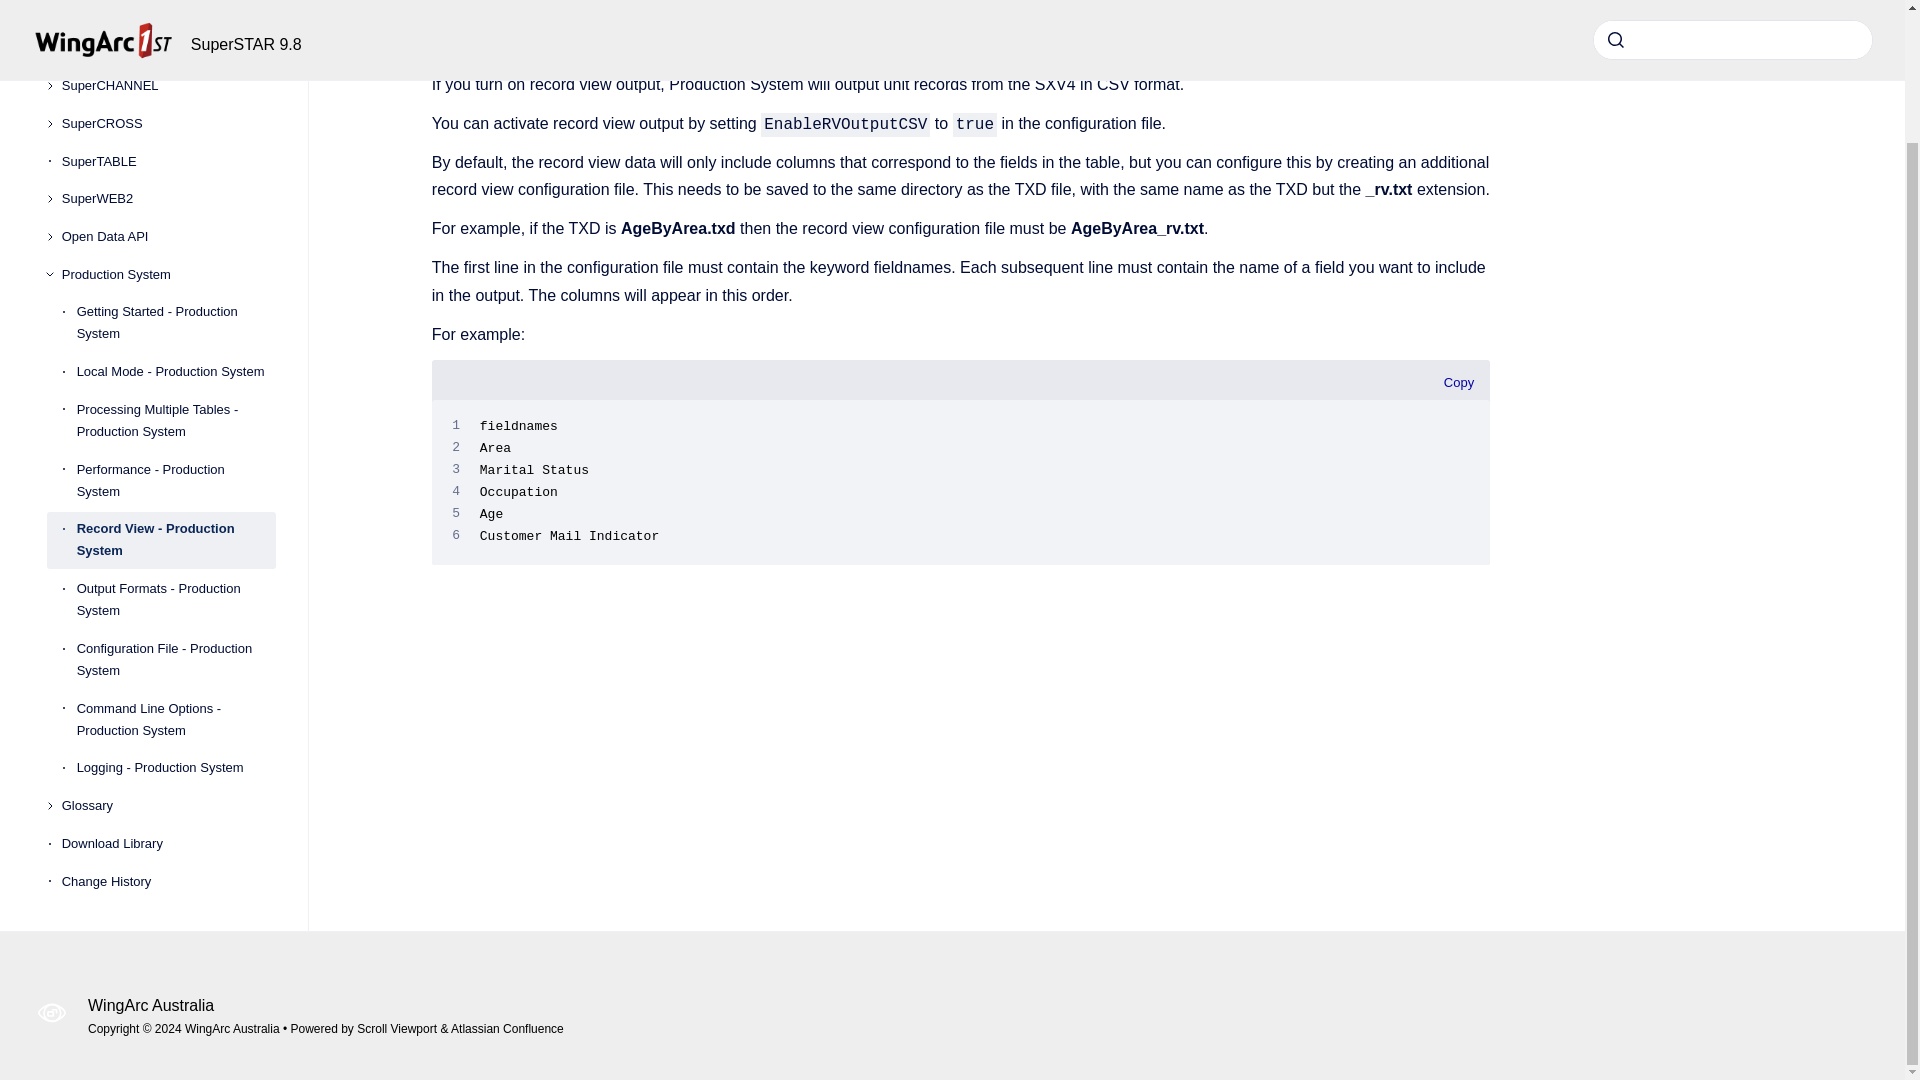 This screenshot has height=1080, width=1920. I want to click on SuperSERVER, so click(168, 18).